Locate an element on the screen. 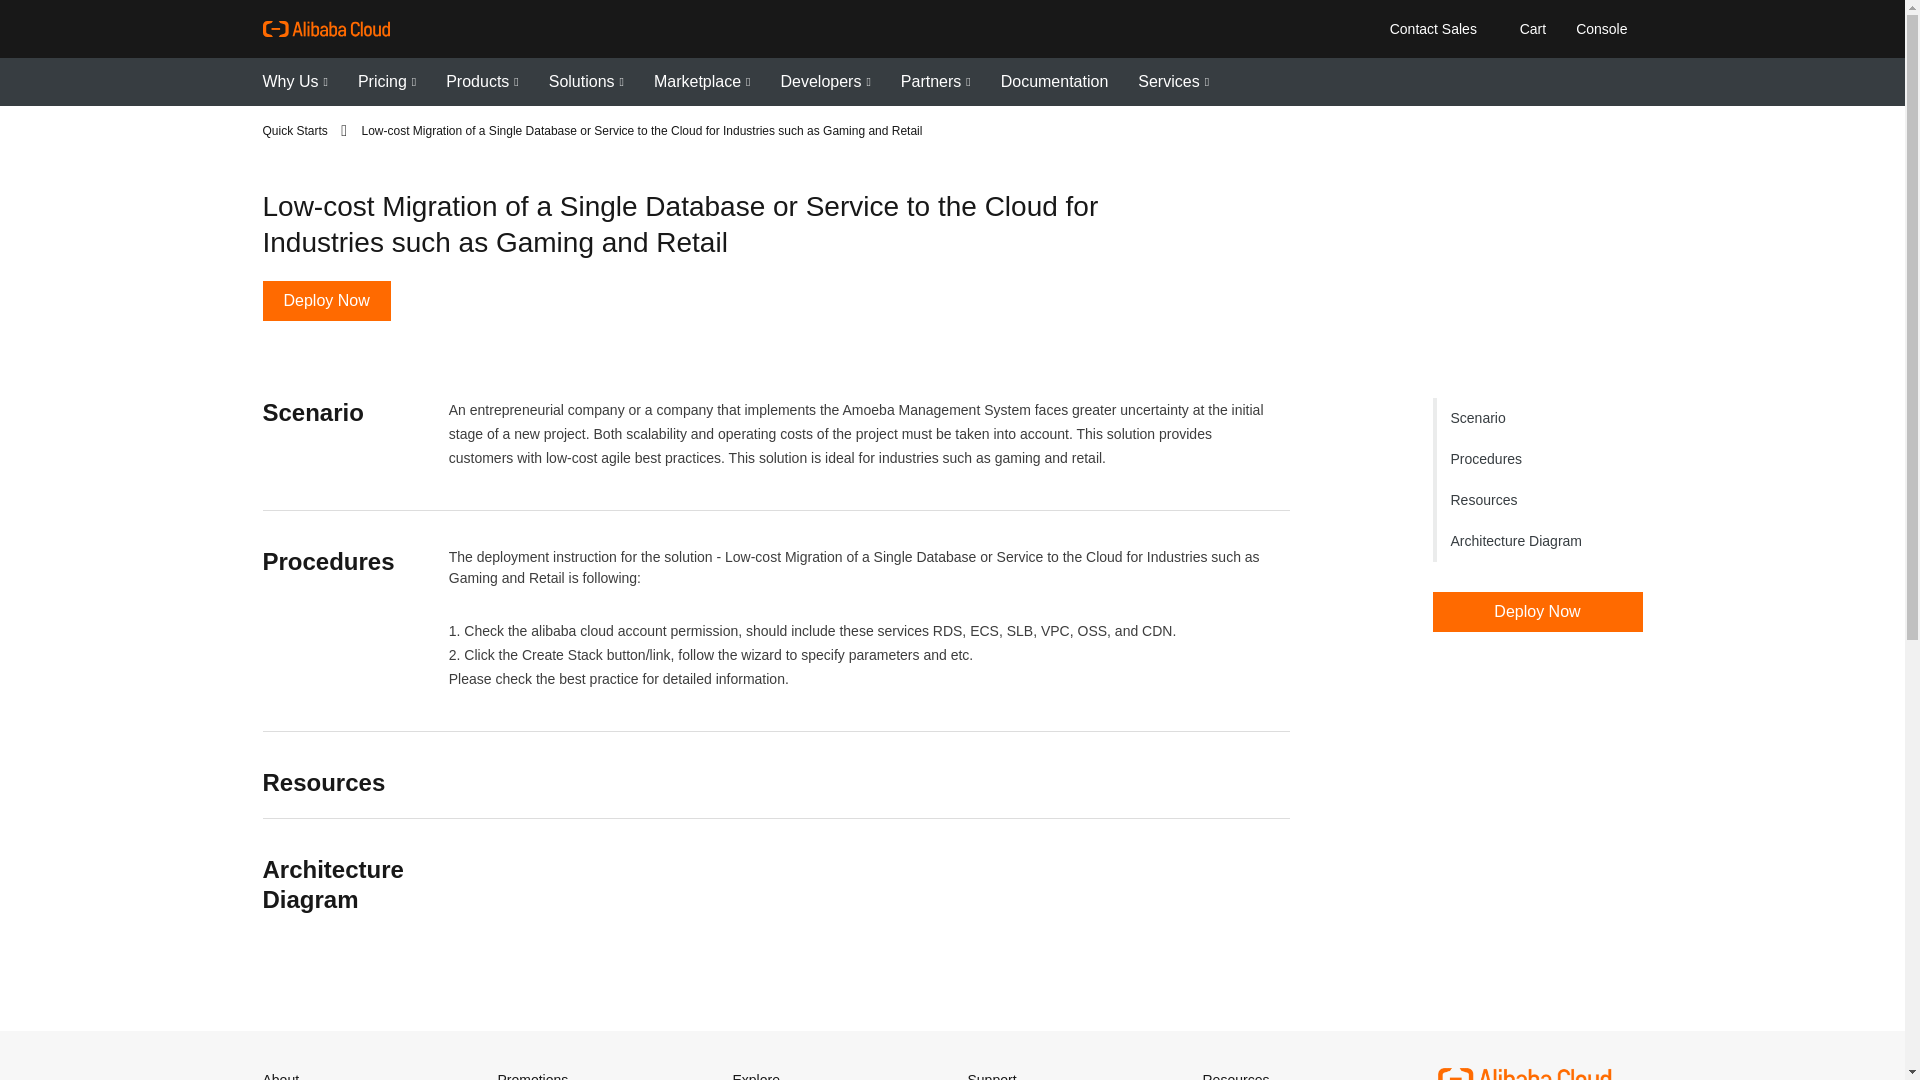 This screenshot has height=1080, width=1920. Documentation is located at coordinates (1054, 82).